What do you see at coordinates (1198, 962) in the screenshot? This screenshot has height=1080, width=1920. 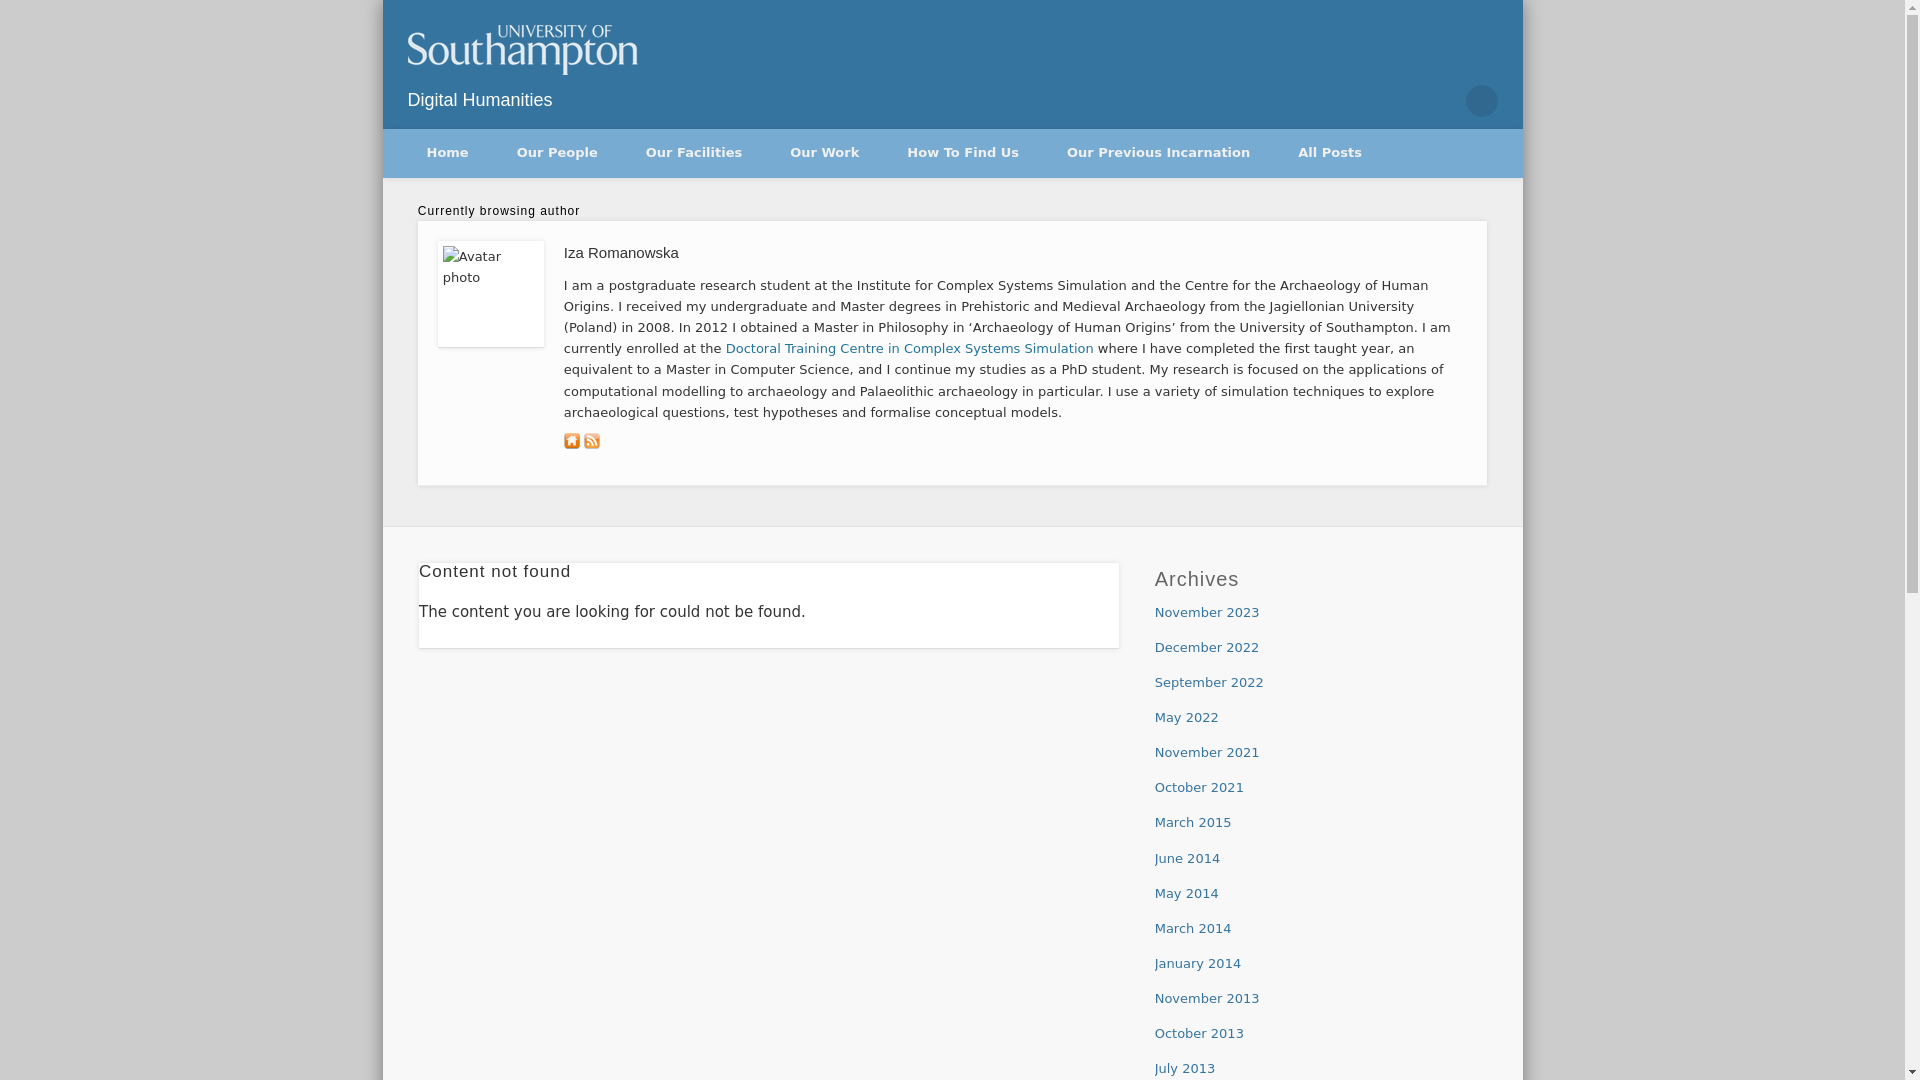 I see `January 2014` at bounding box center [1198, 962].